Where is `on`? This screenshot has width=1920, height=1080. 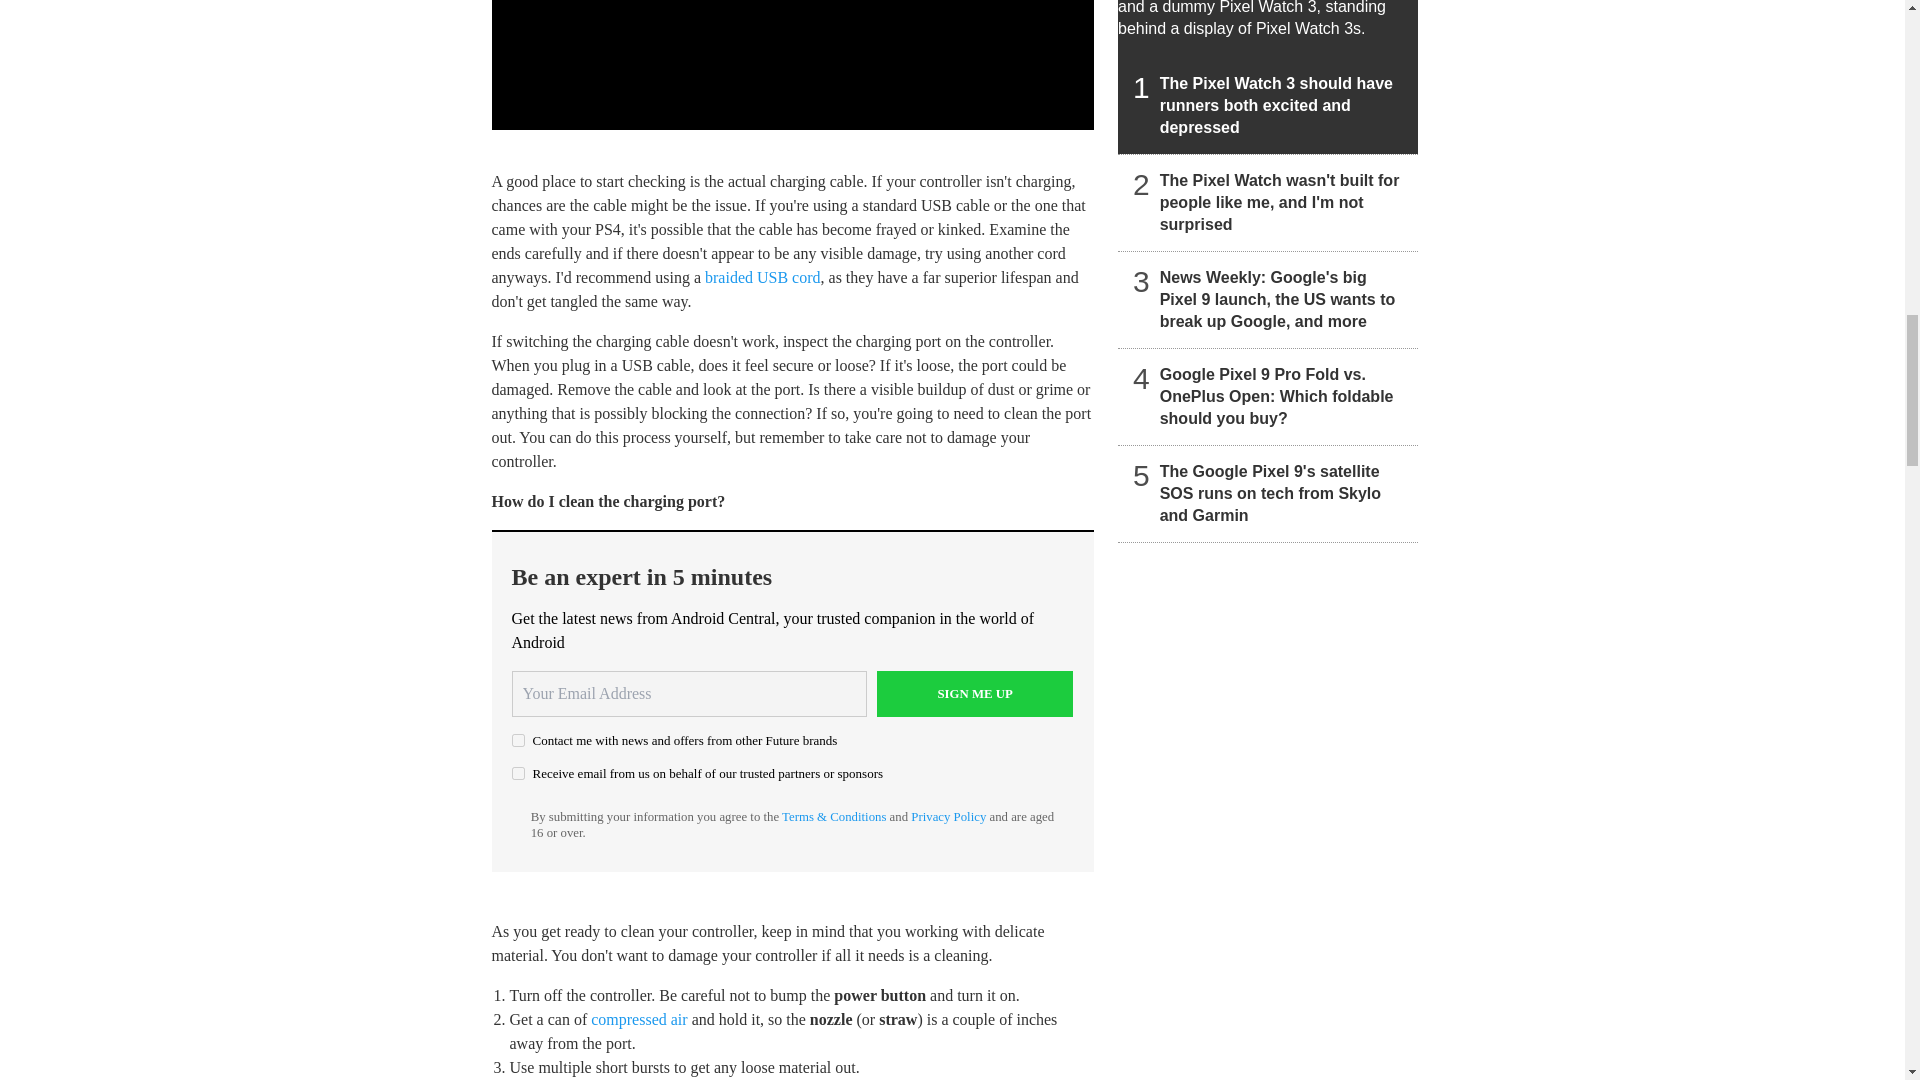
on is located at coordinates (518, 740).